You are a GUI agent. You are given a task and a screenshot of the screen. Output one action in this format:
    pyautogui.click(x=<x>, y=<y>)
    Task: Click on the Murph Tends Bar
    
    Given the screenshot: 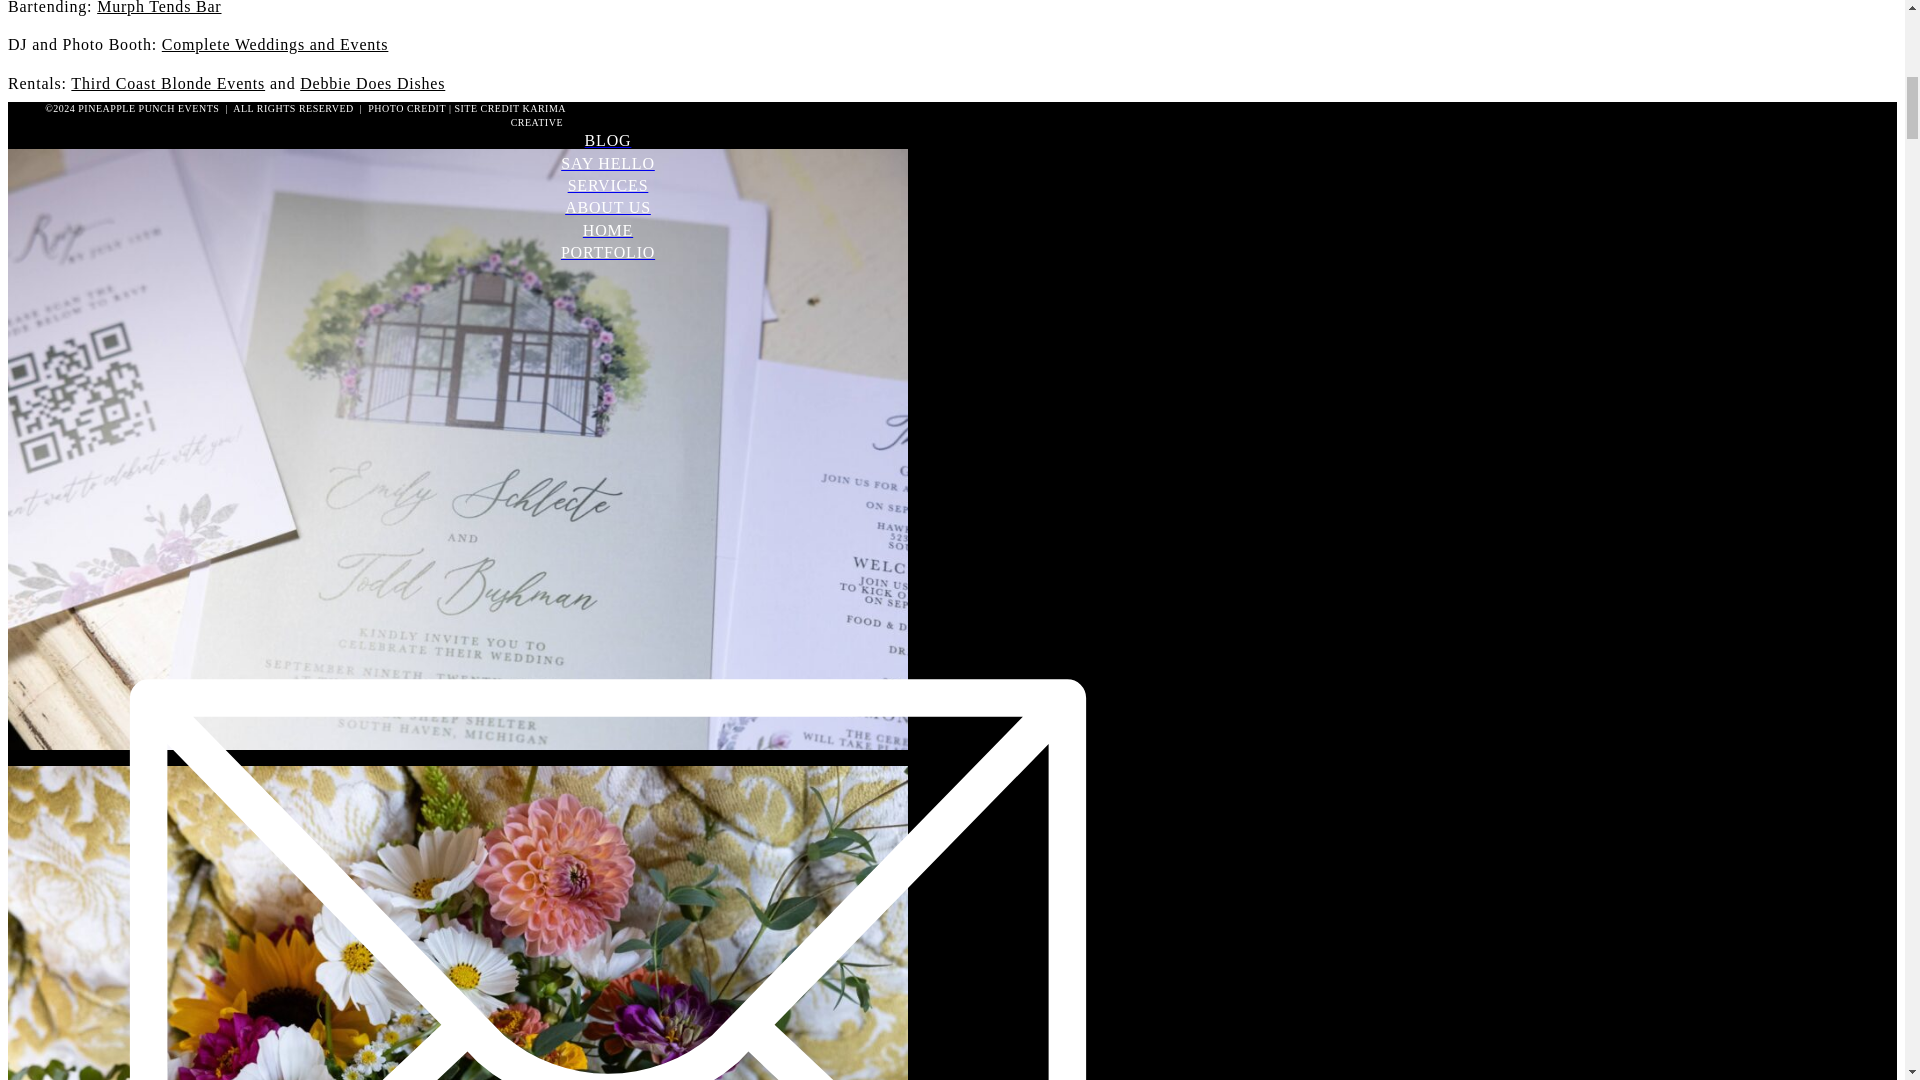 What is the action you would take?
    pyautogui.click(x=158, y=8)
    